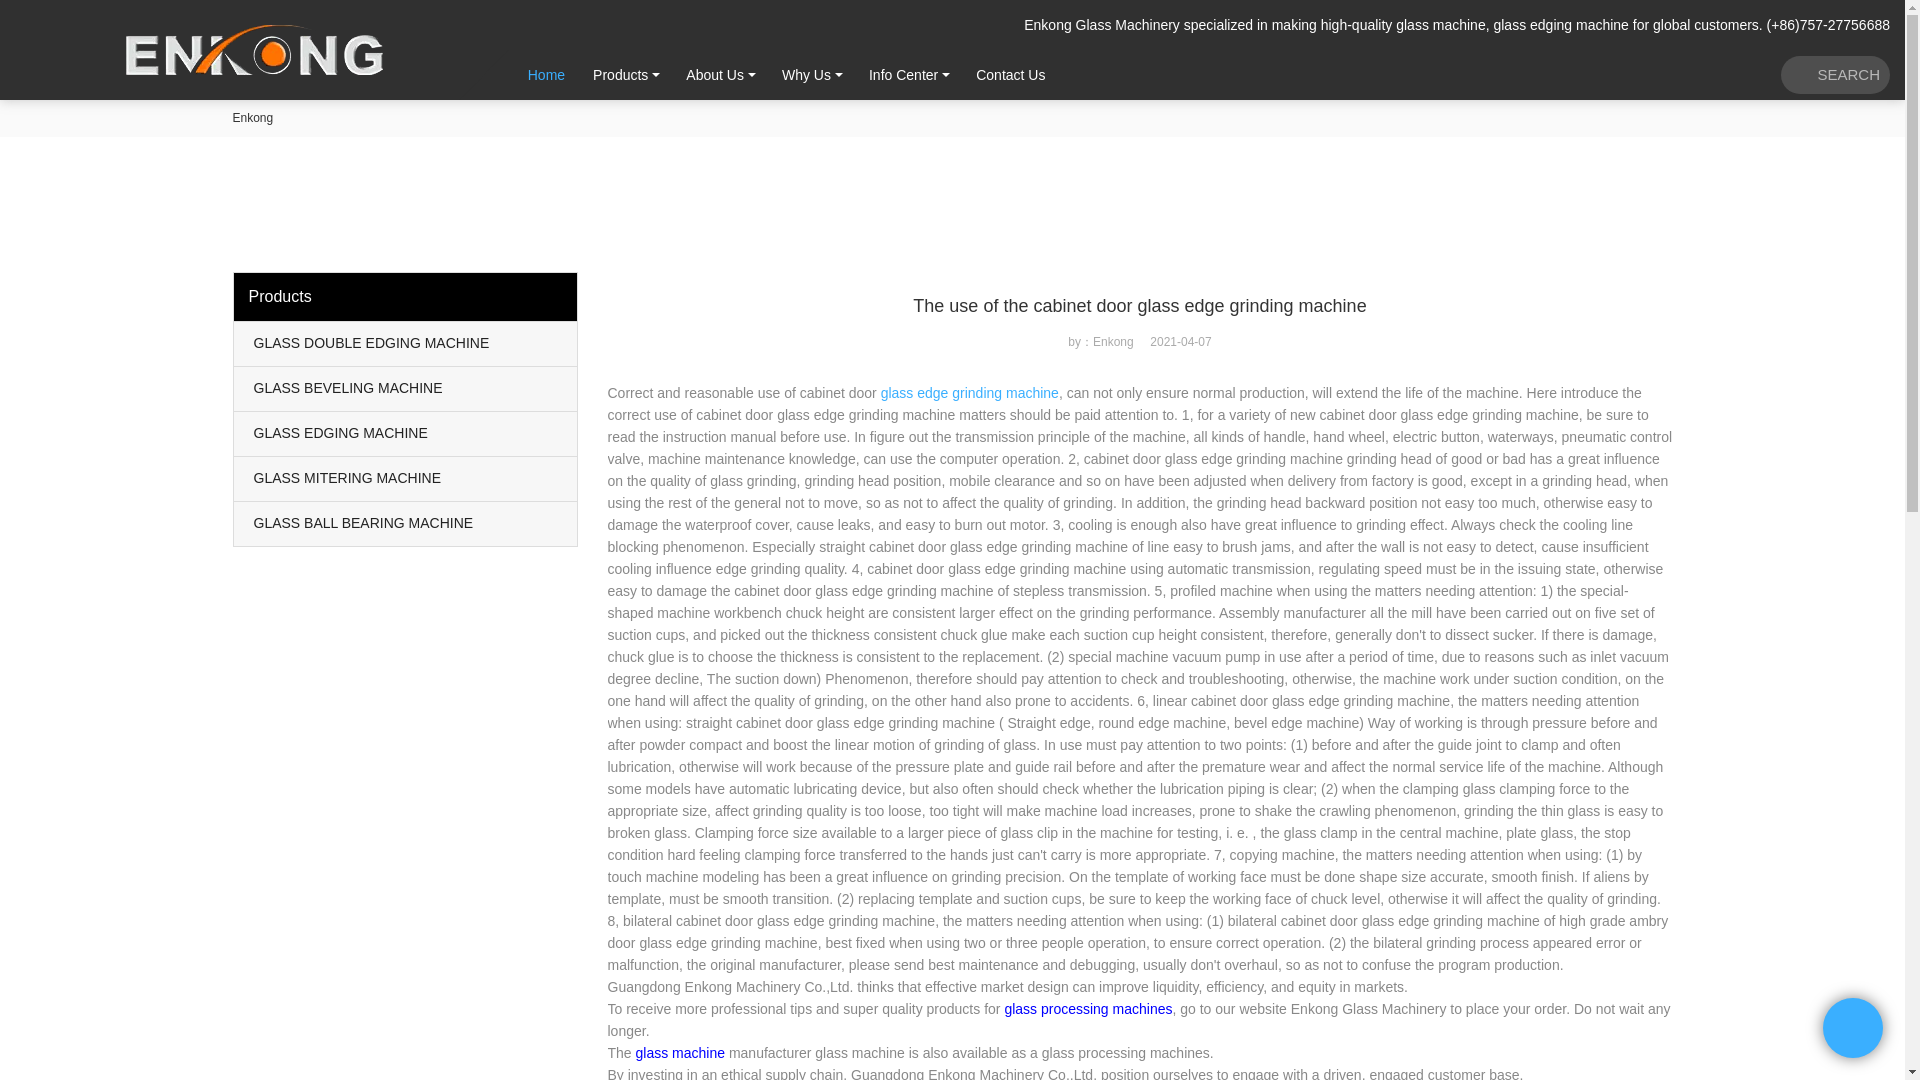  What do you see at coordinates (970, 392) in the screenshot?
I see `glass edge grinding machine` at bounding box center [970, 392].